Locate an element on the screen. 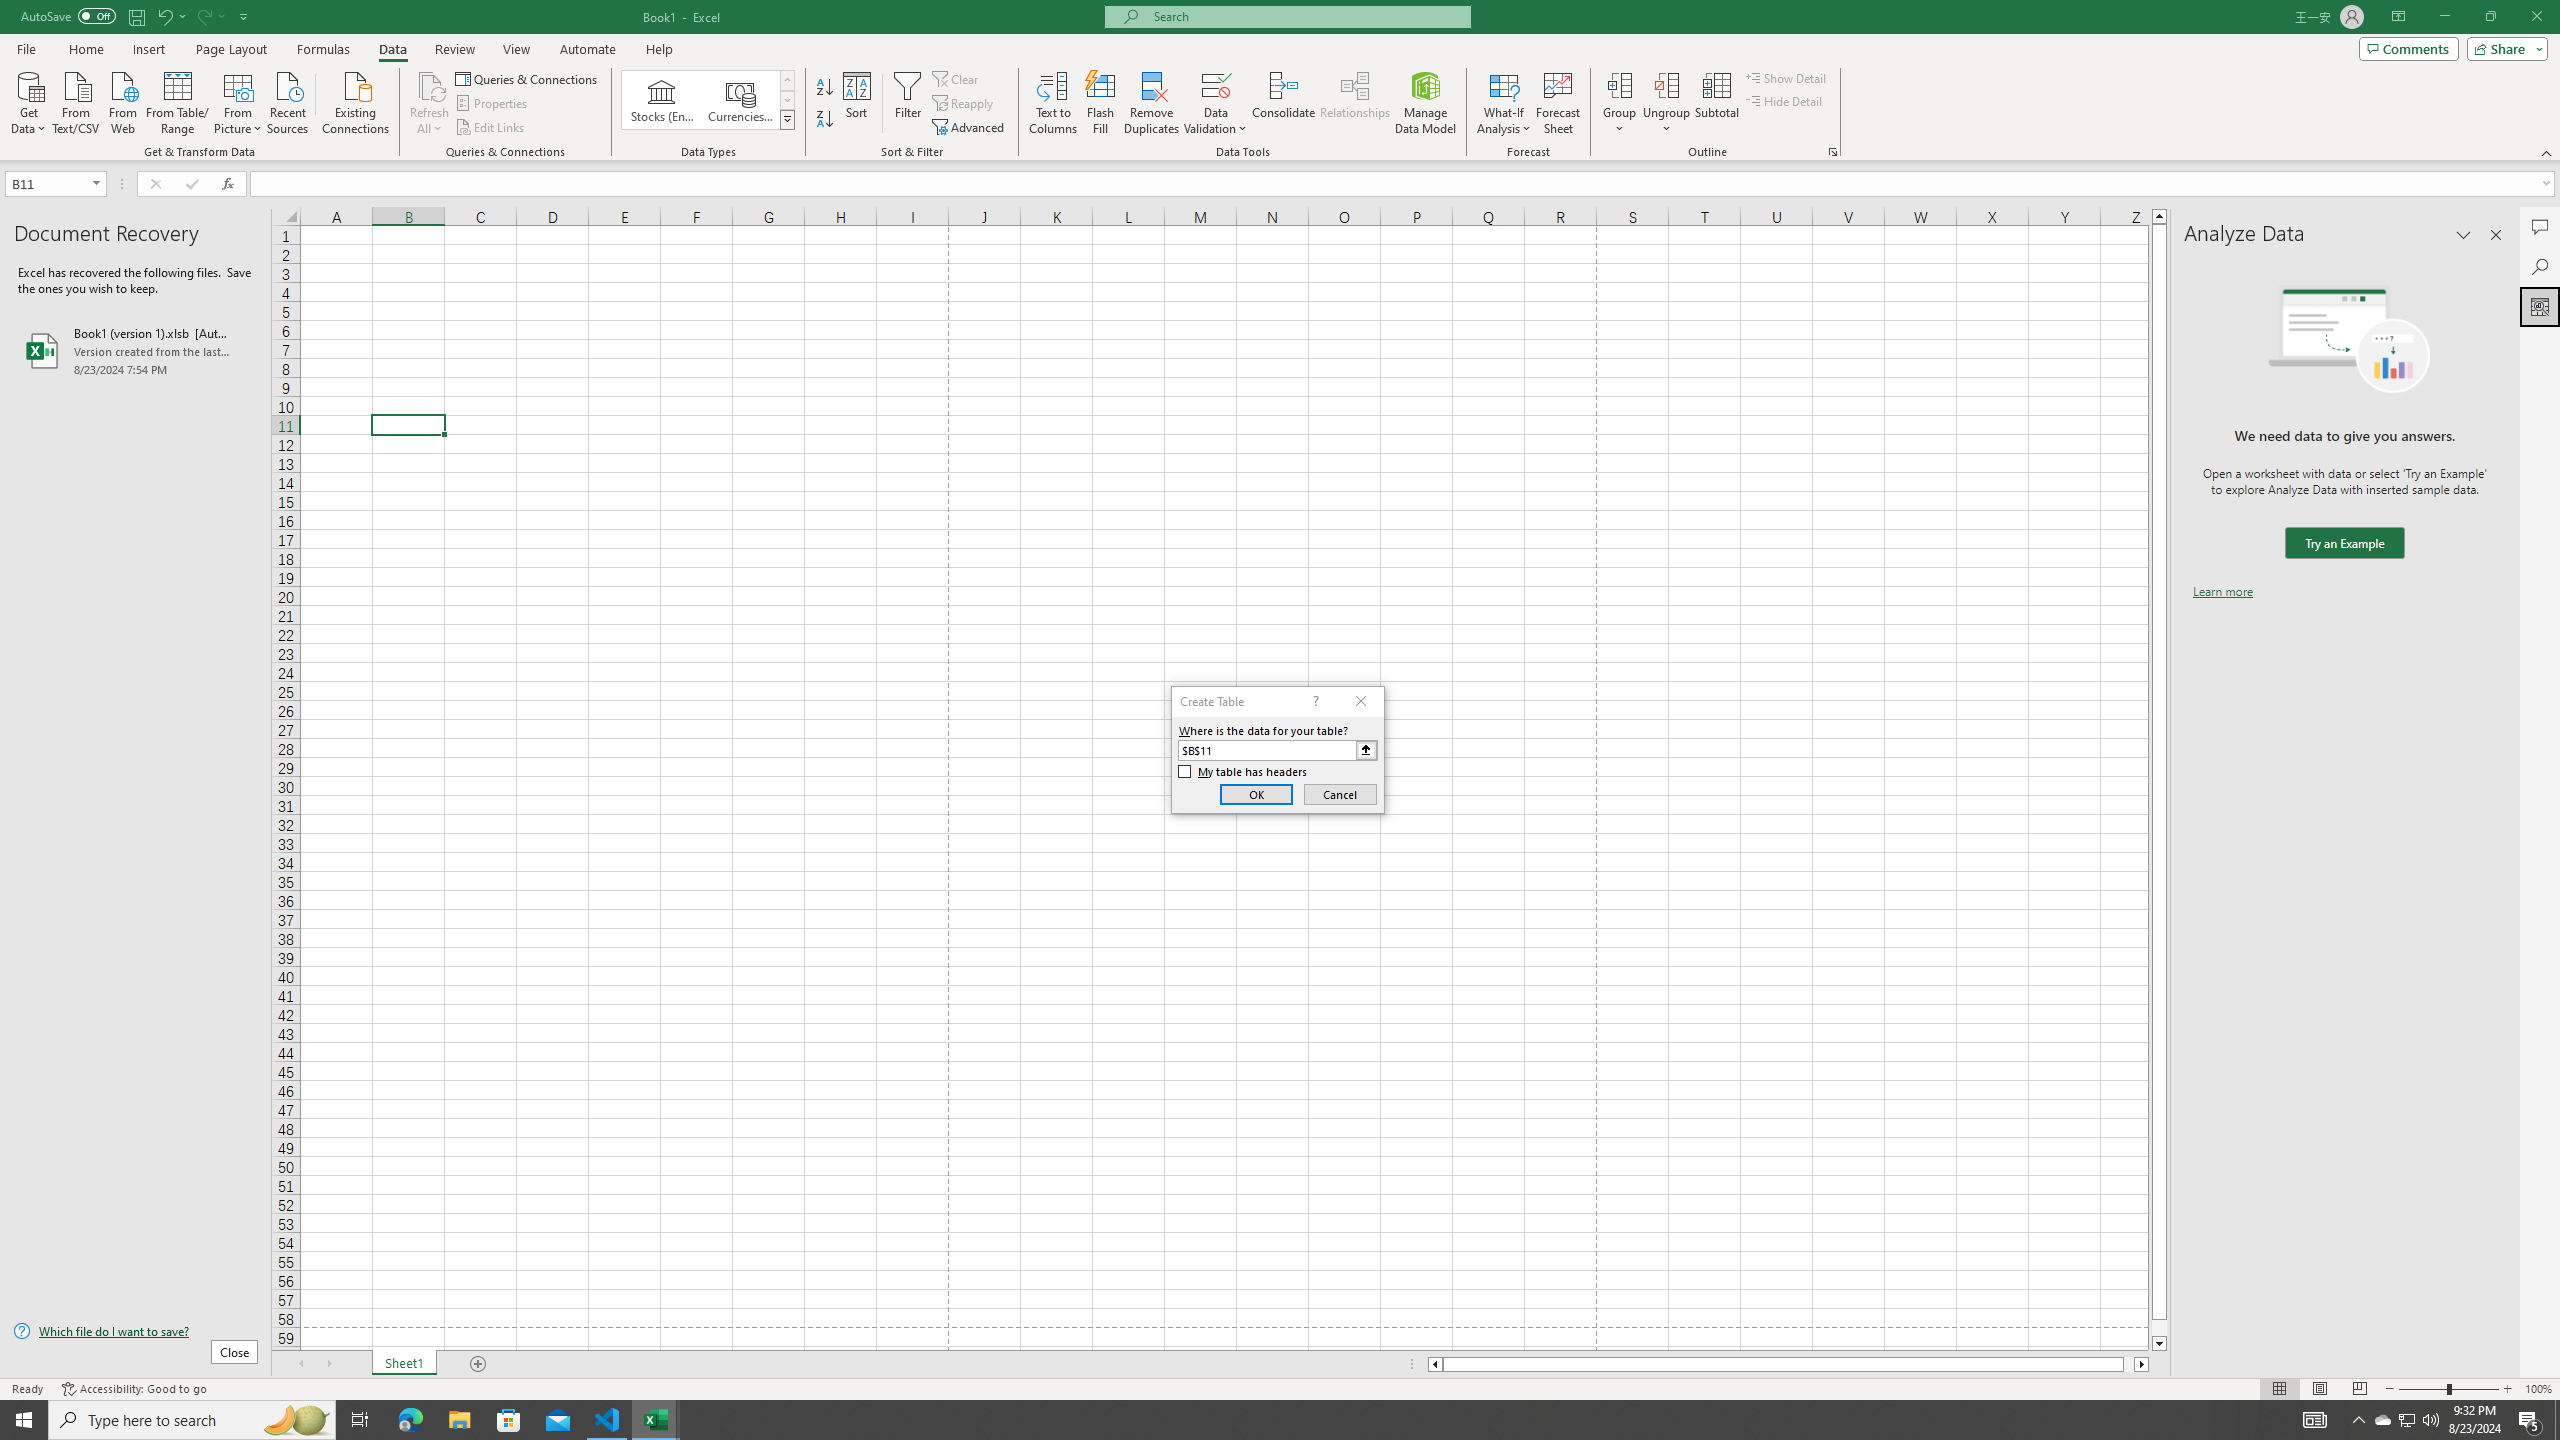  Reapply is located at coordinates (964, 104).